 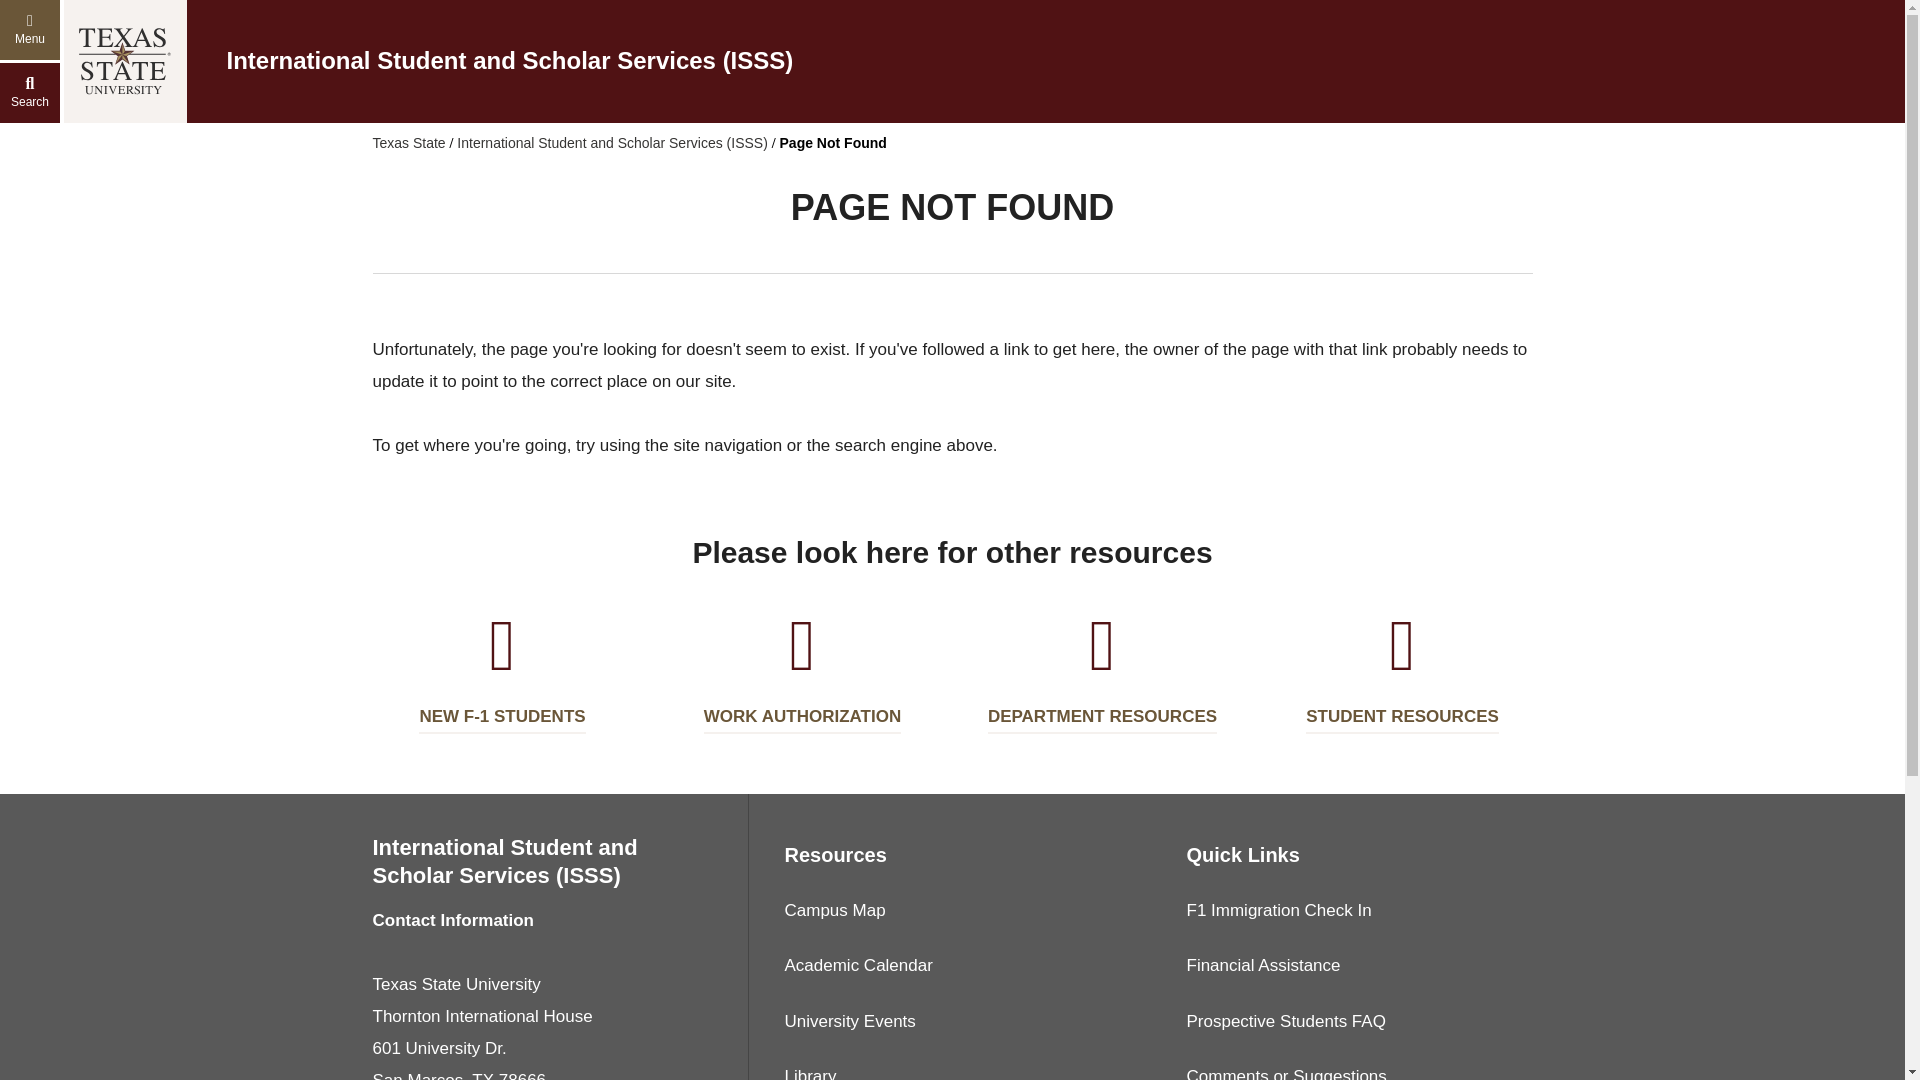 What do you see at coordinates (30, 92) in the screenshot?
I see `Search` at bounding box center [30, 92].